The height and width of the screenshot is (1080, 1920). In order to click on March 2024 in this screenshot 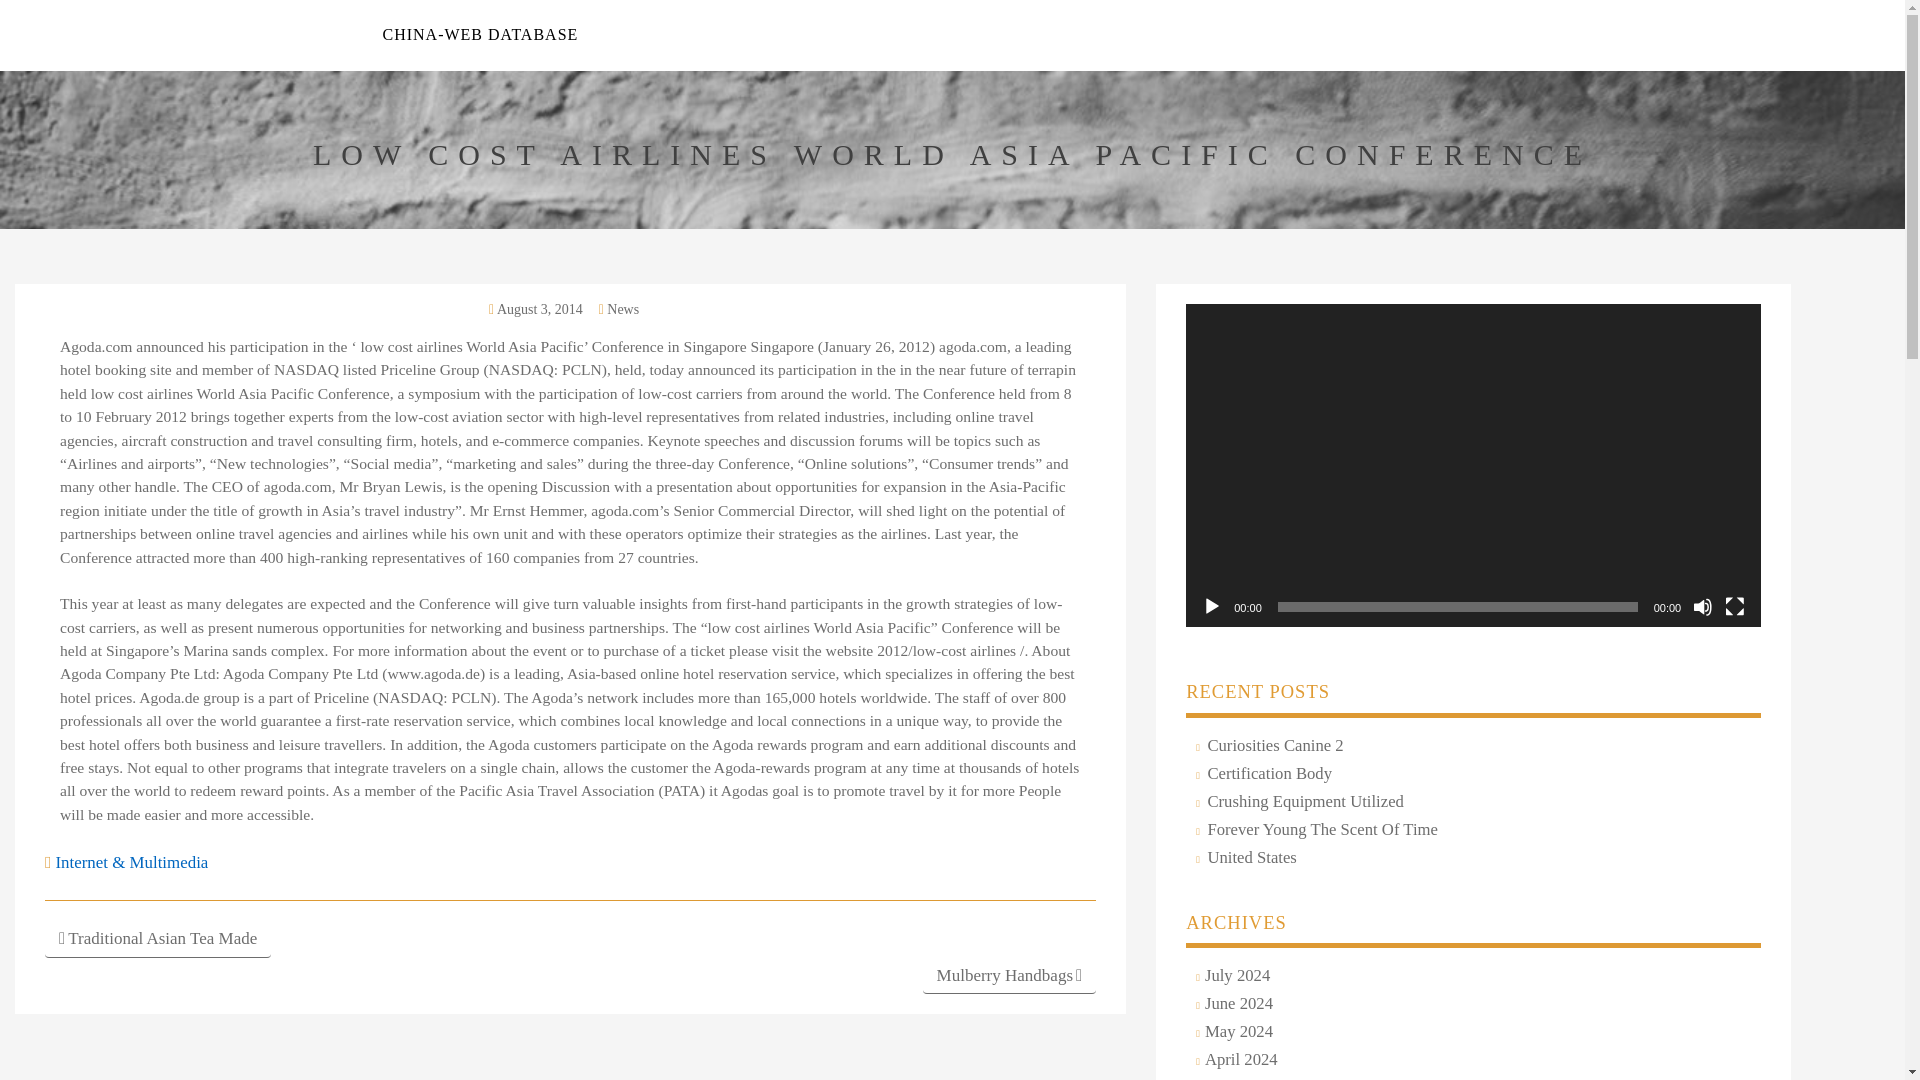, I will do `click(1243, 1079)`.